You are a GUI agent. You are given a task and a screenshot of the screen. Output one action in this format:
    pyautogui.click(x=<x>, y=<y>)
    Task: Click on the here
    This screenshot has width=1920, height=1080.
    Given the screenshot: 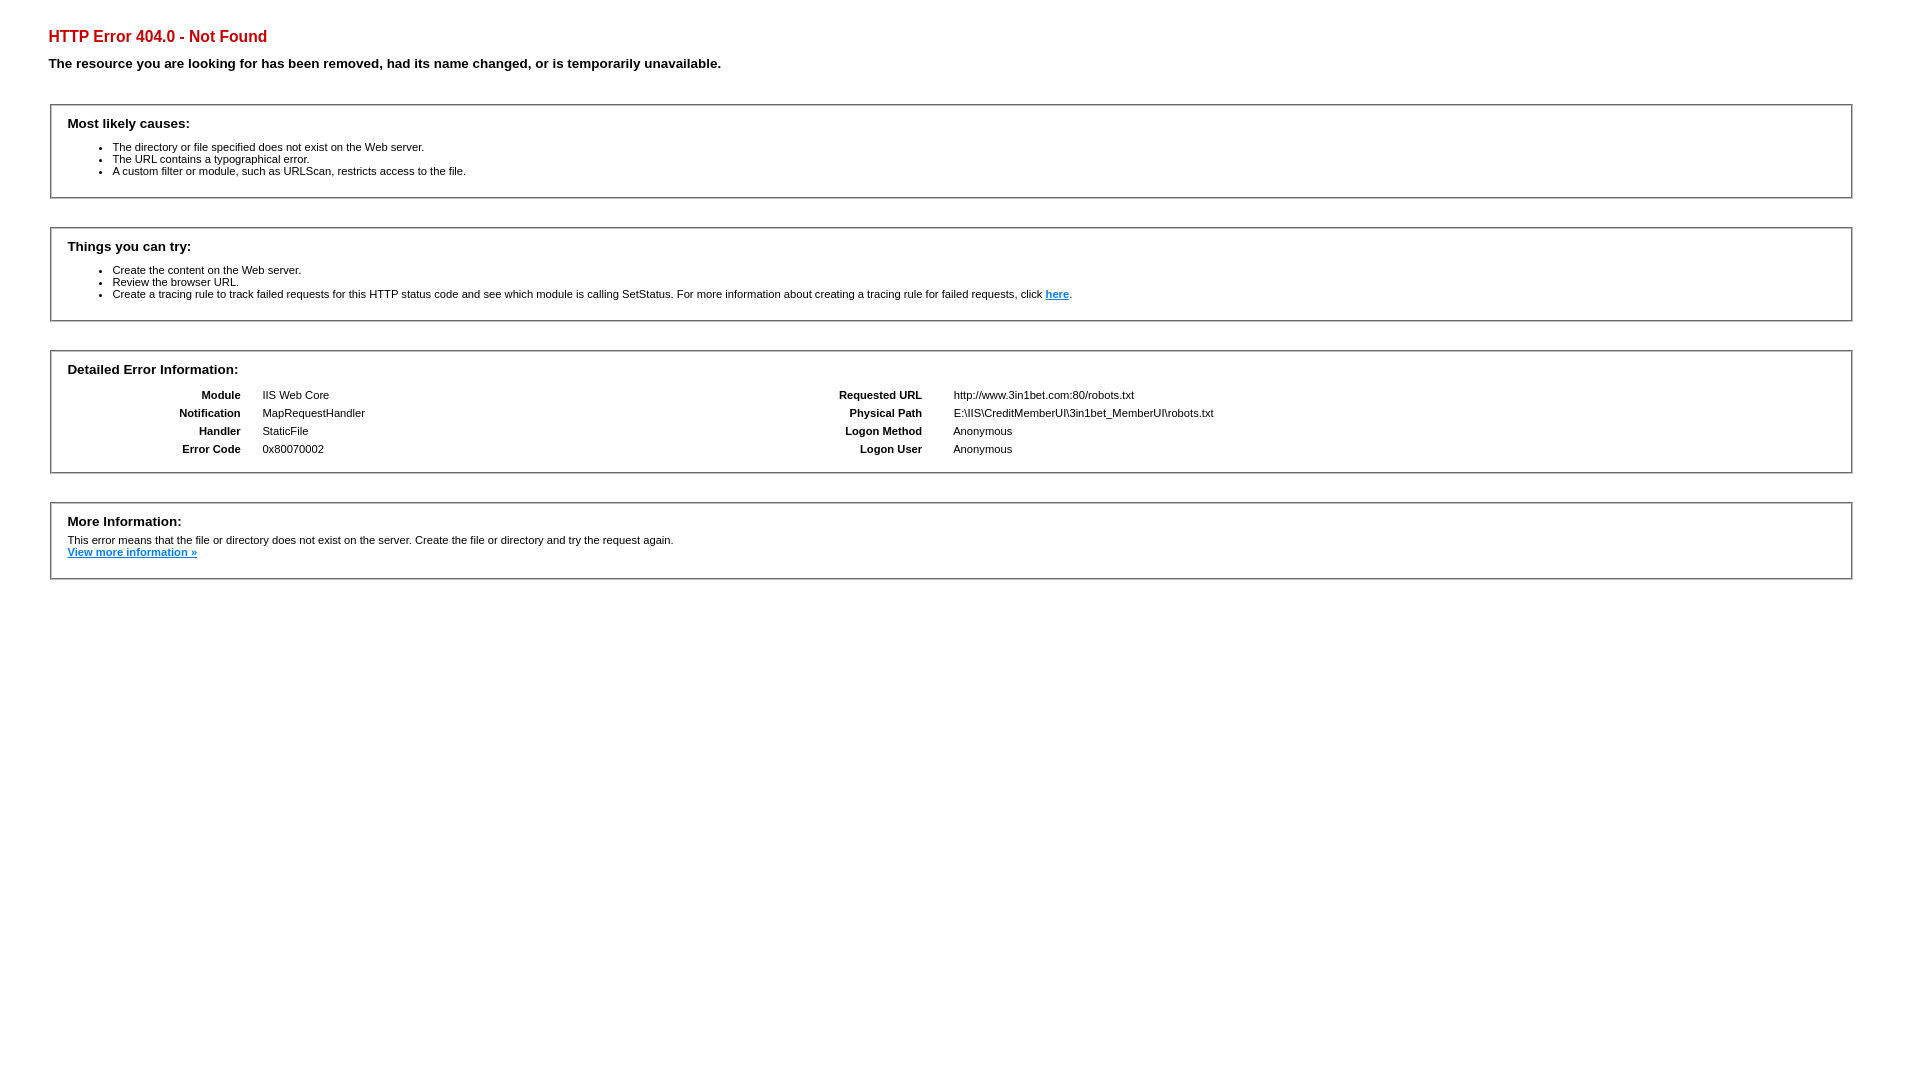 What is the action you would take?
    pyautogui.click(x=1058, y=294)
    